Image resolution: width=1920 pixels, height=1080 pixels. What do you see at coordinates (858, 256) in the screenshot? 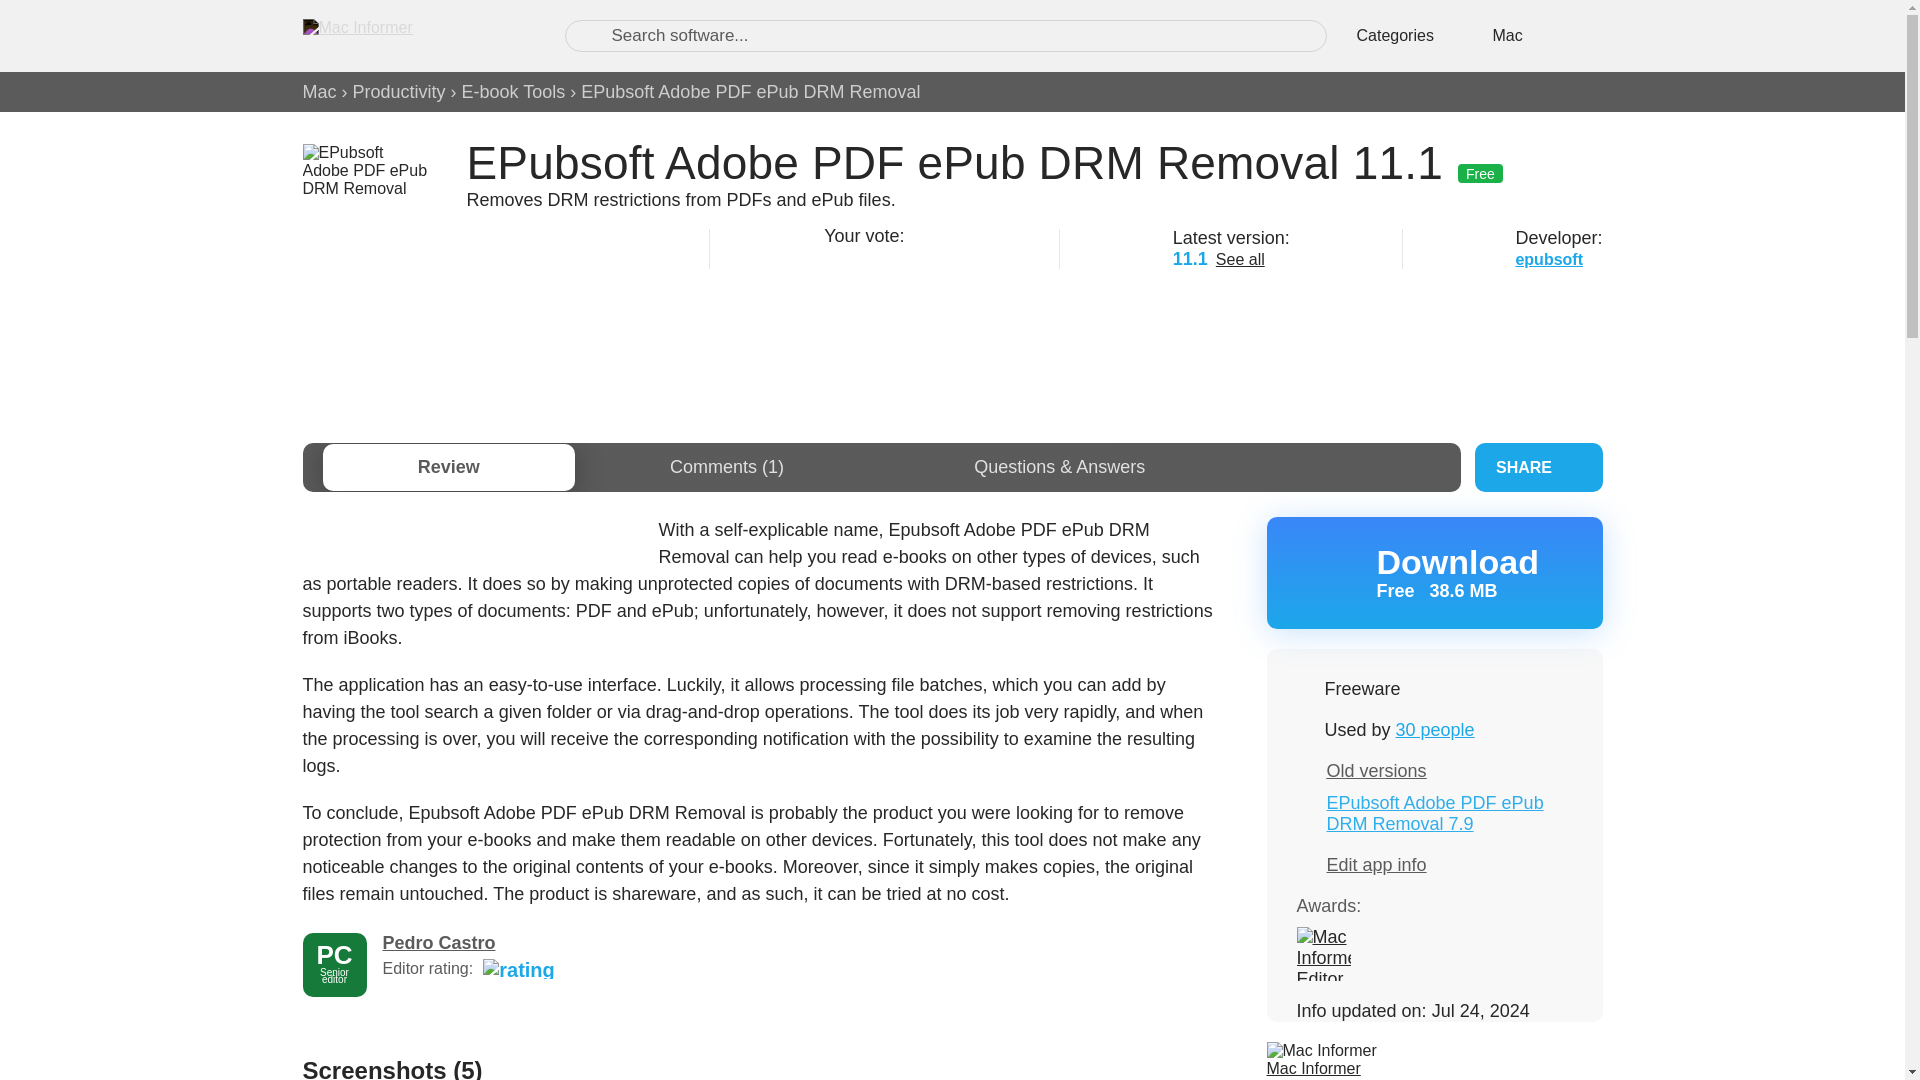
I see `2` at bounding box center [858, 256].